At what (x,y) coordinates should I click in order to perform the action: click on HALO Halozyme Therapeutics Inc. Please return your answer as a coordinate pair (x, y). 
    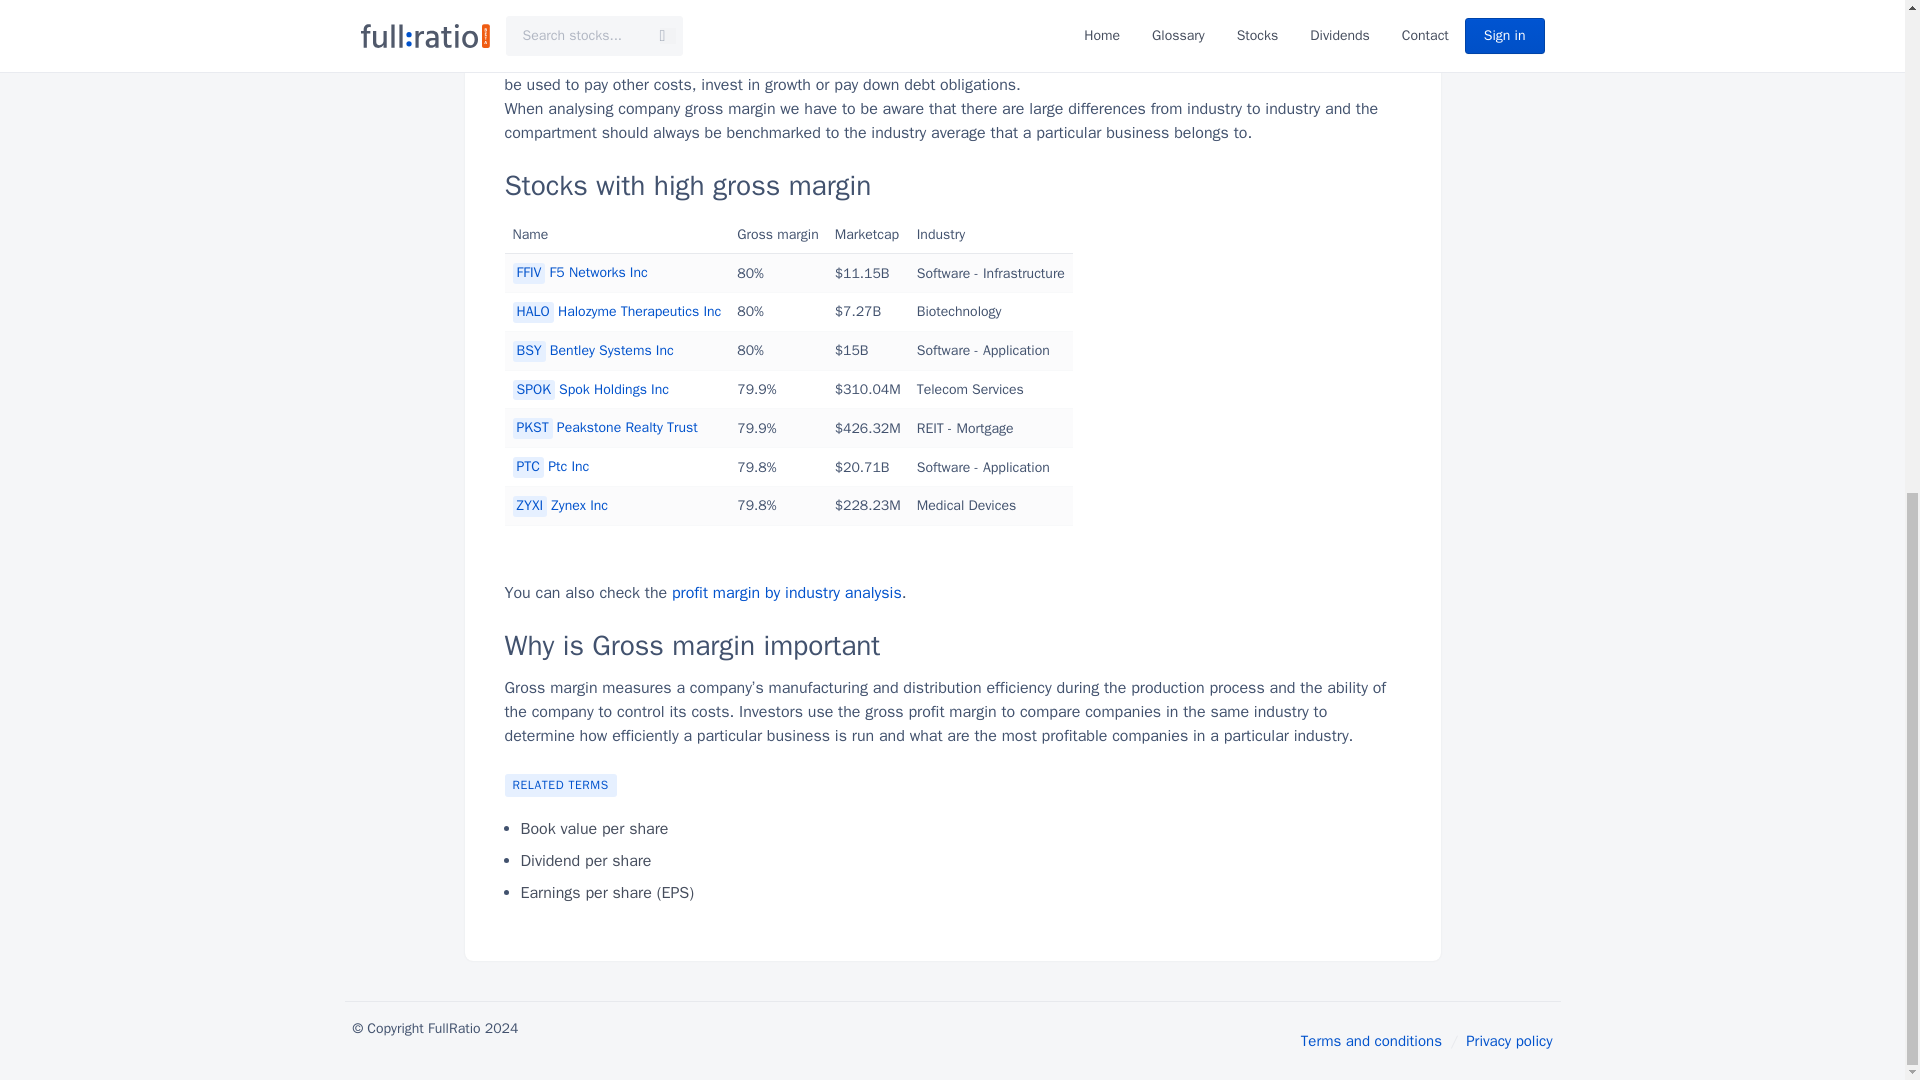
    Looking at the image, I should click on (616, 311).